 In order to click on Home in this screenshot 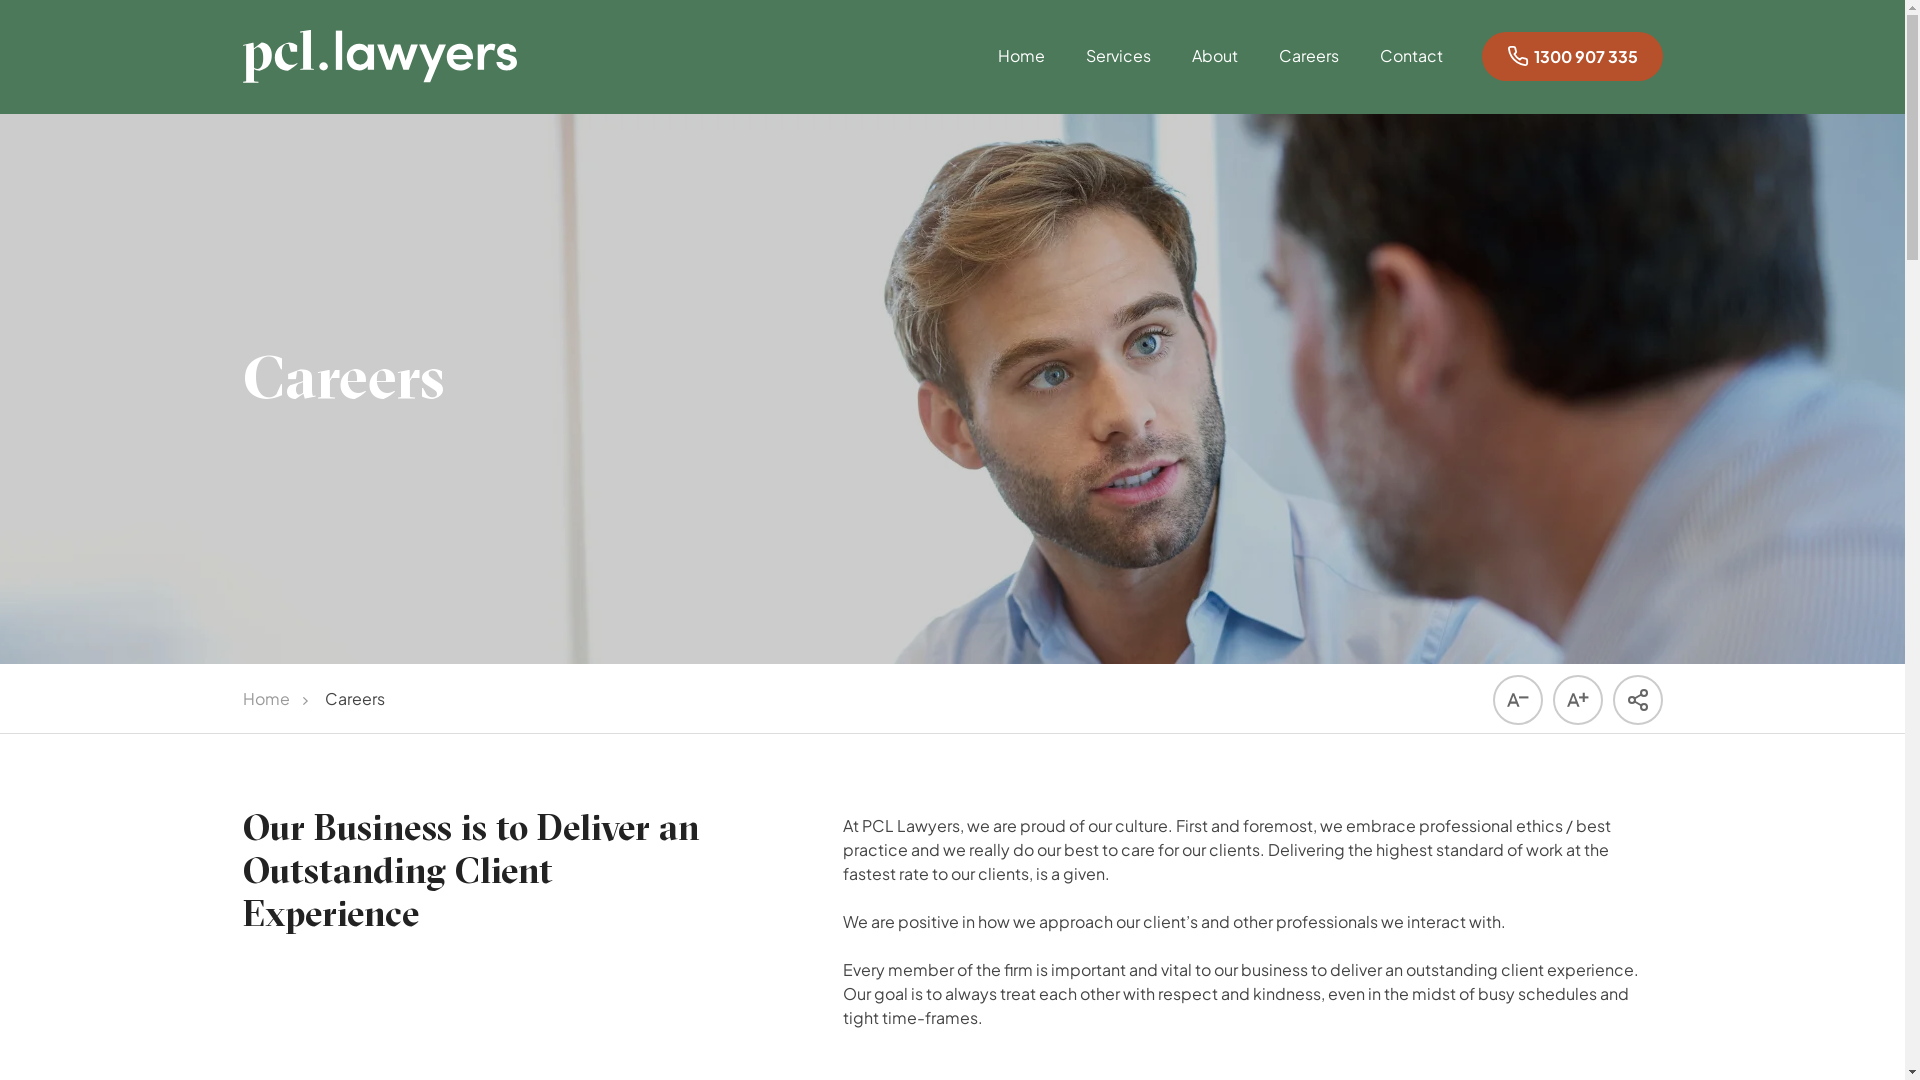, I will do `click(266, 698)`.